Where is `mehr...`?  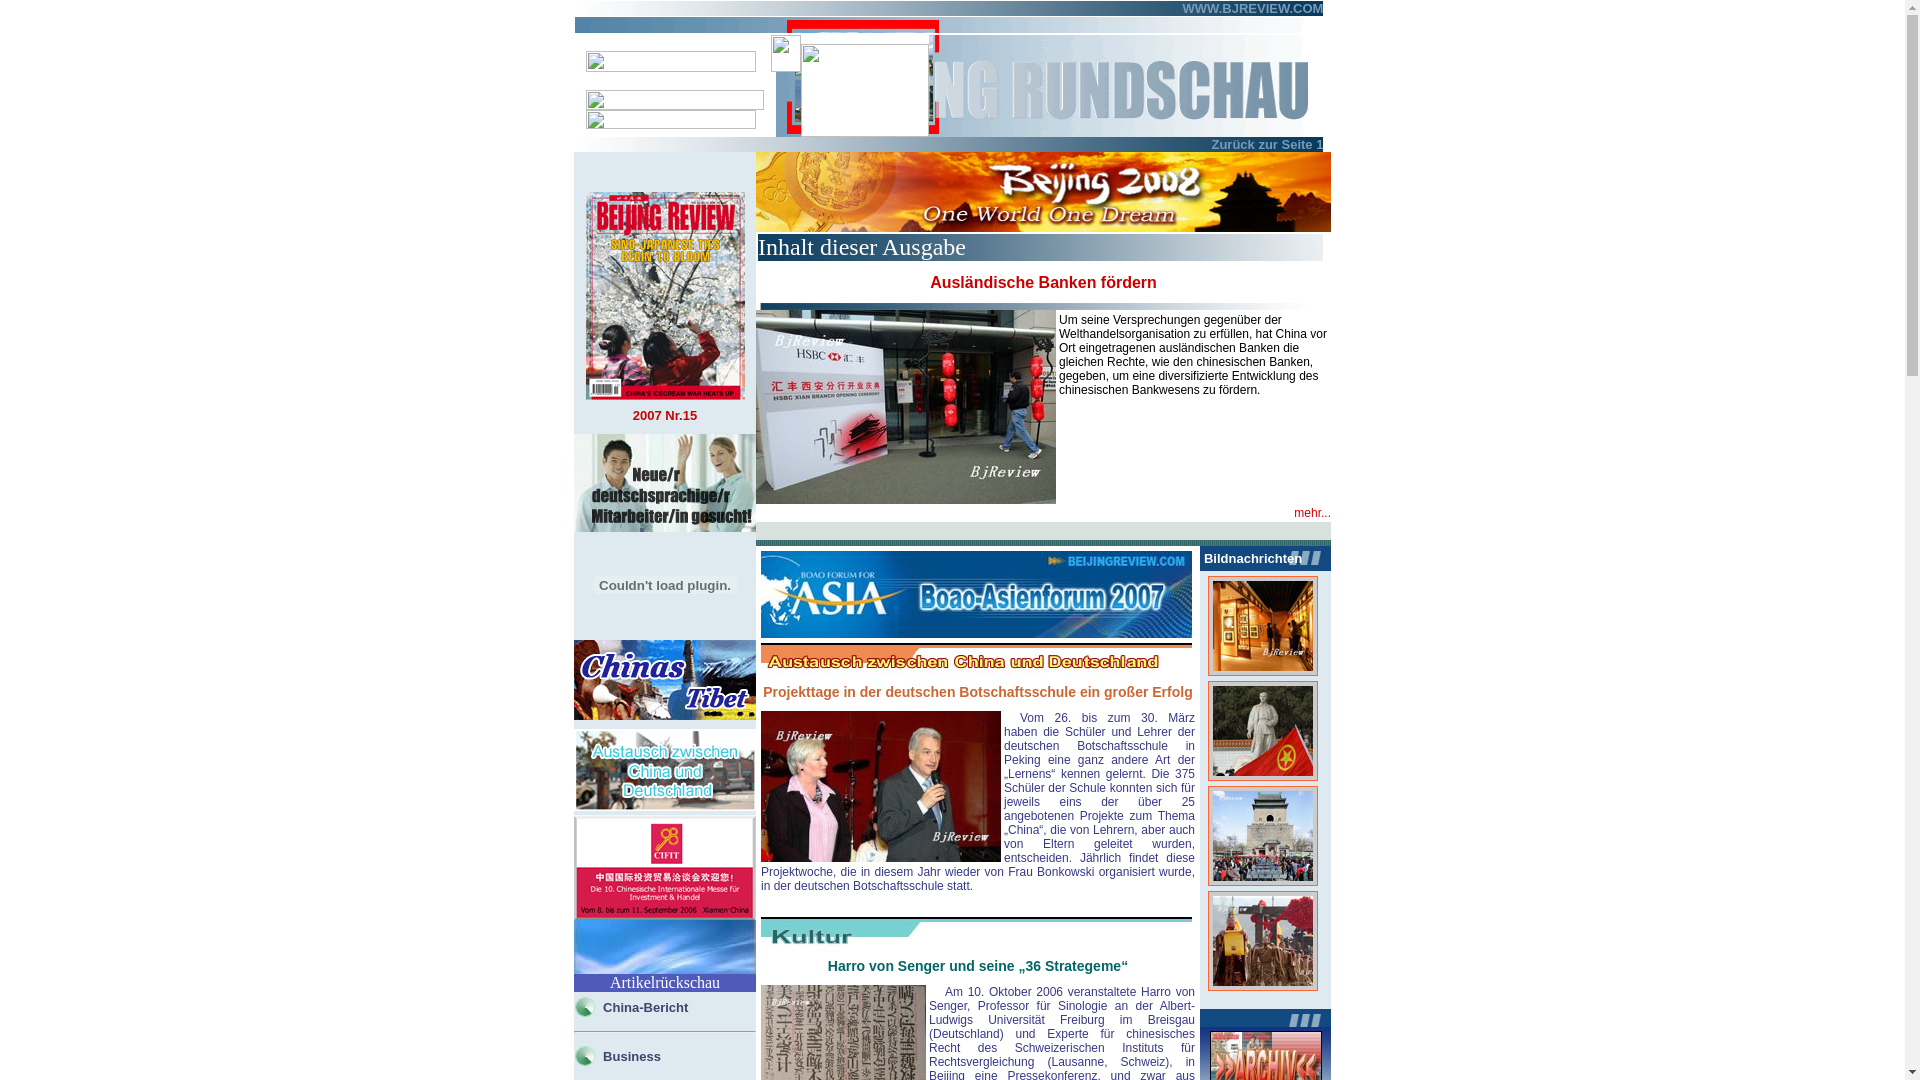 mehr... is located at coordinates (1312, 513).